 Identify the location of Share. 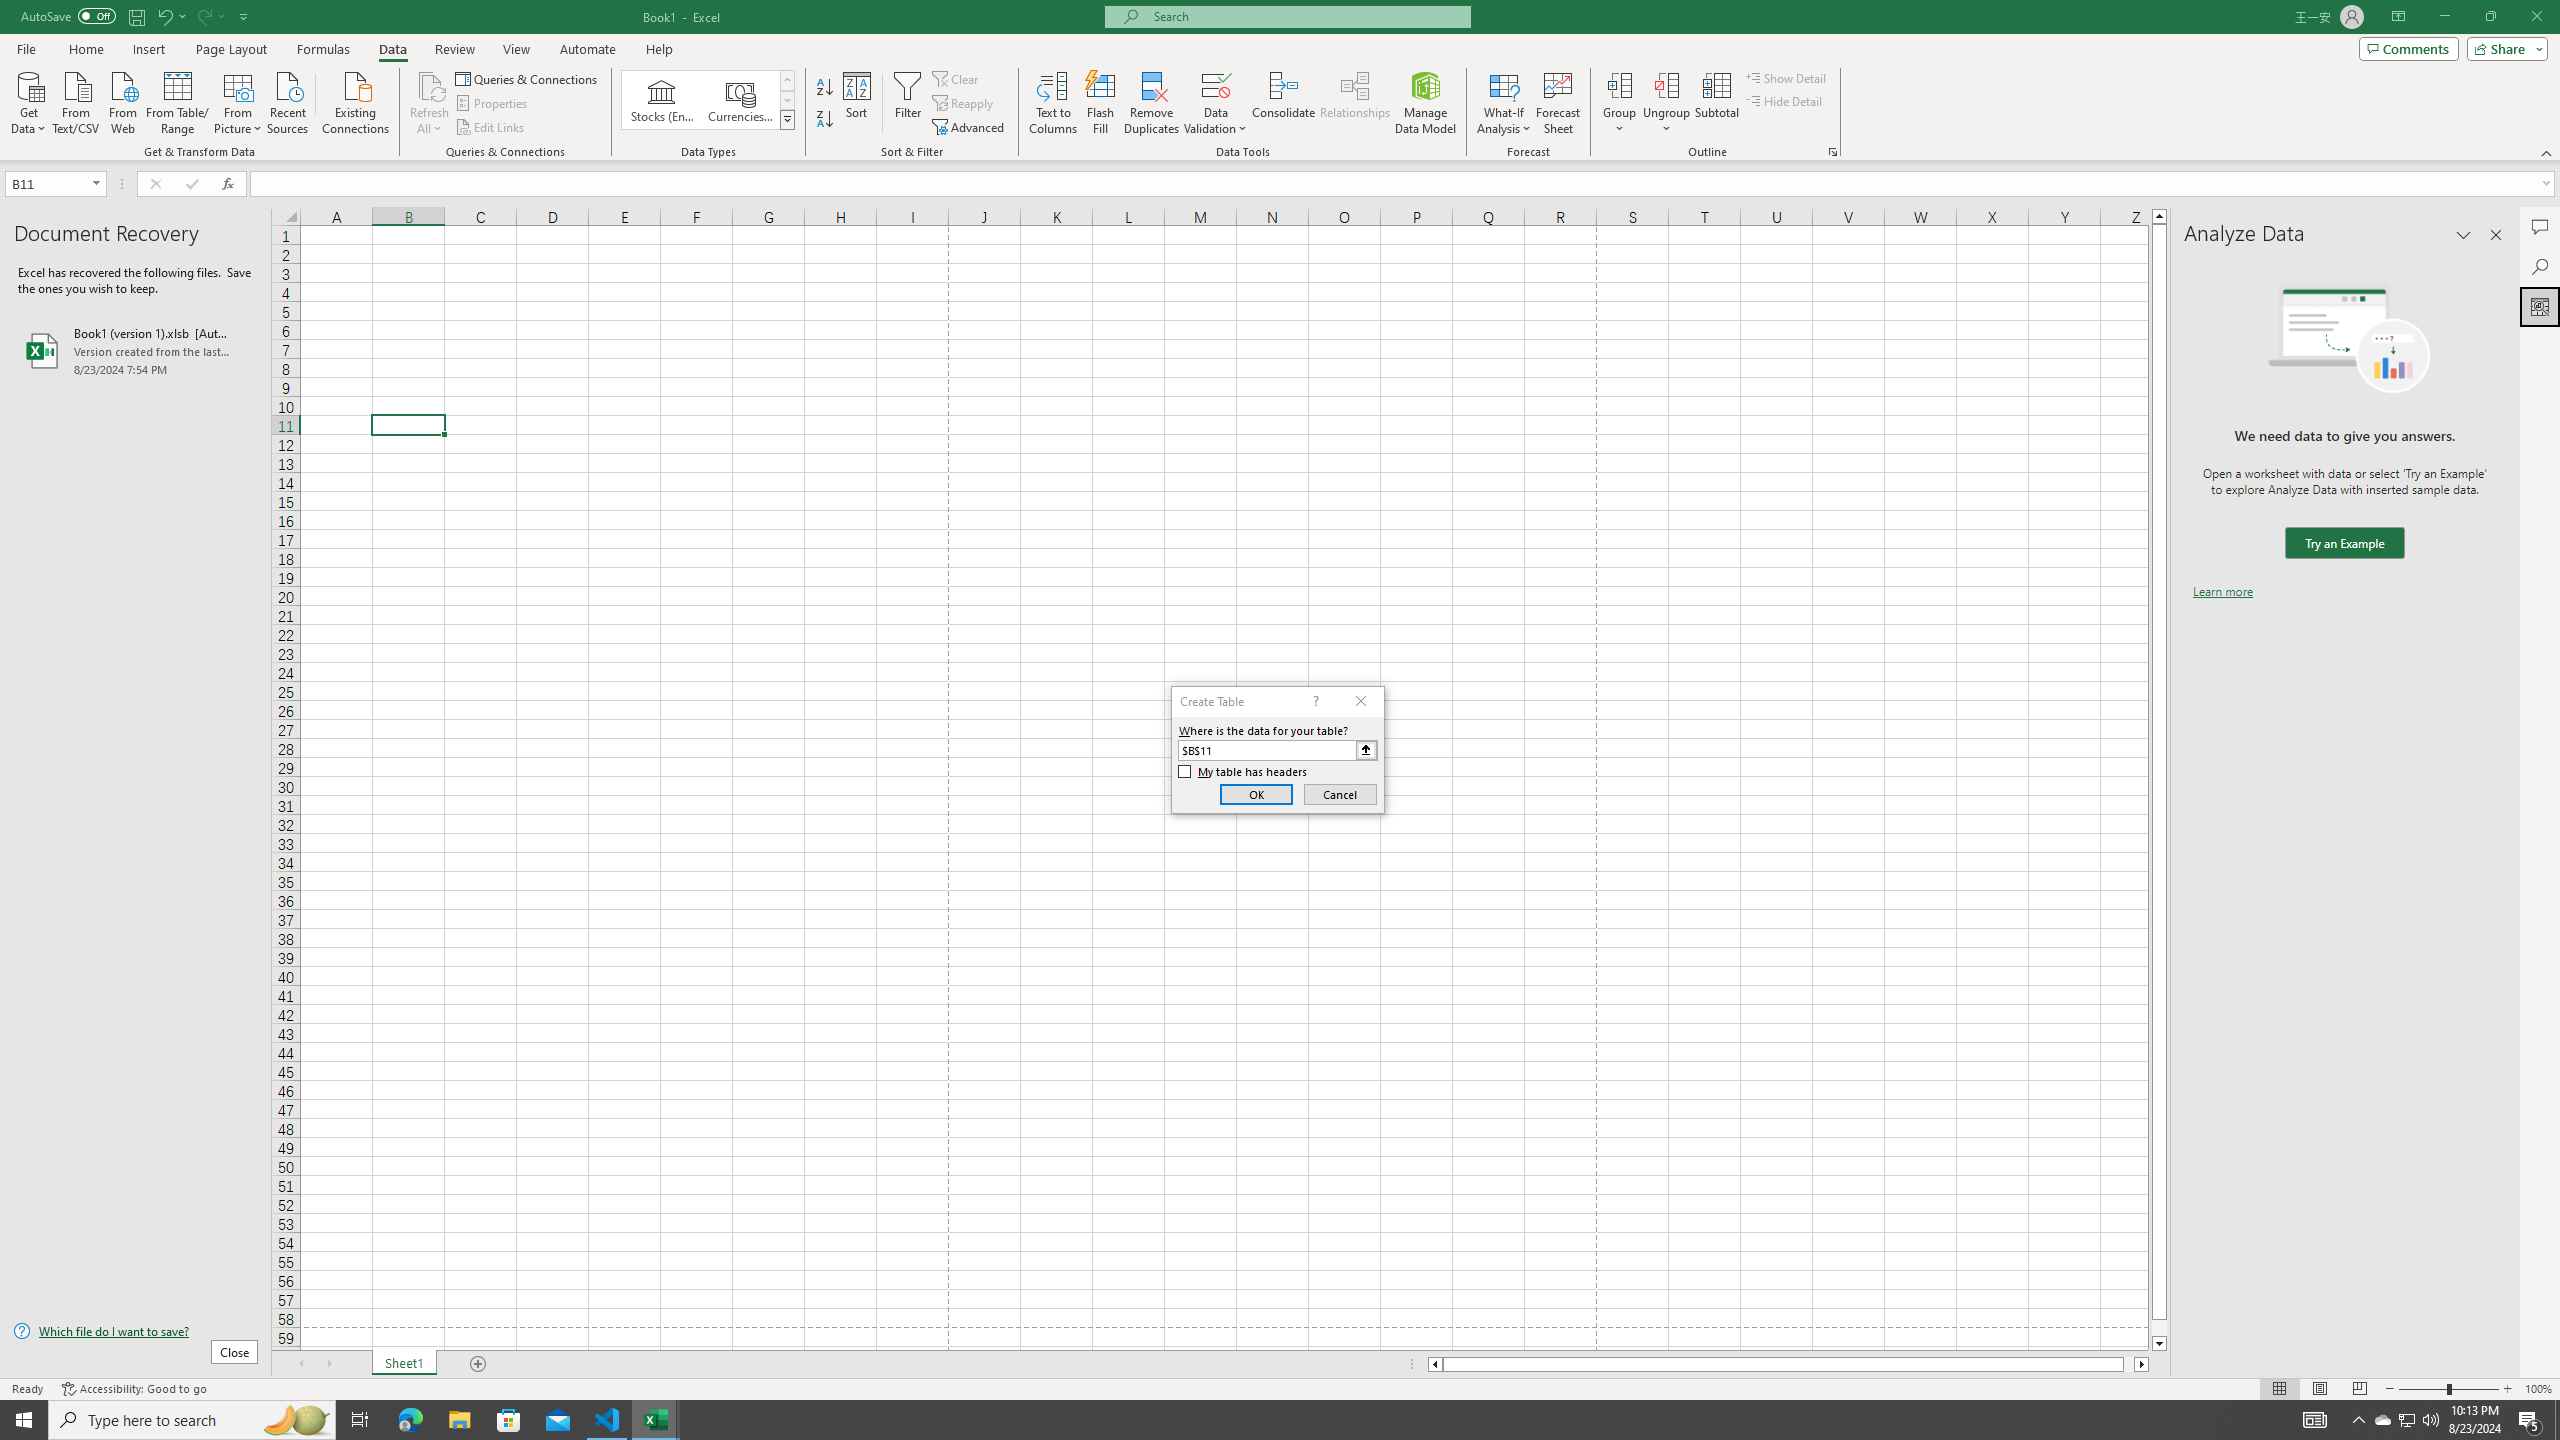
(2504, 48).